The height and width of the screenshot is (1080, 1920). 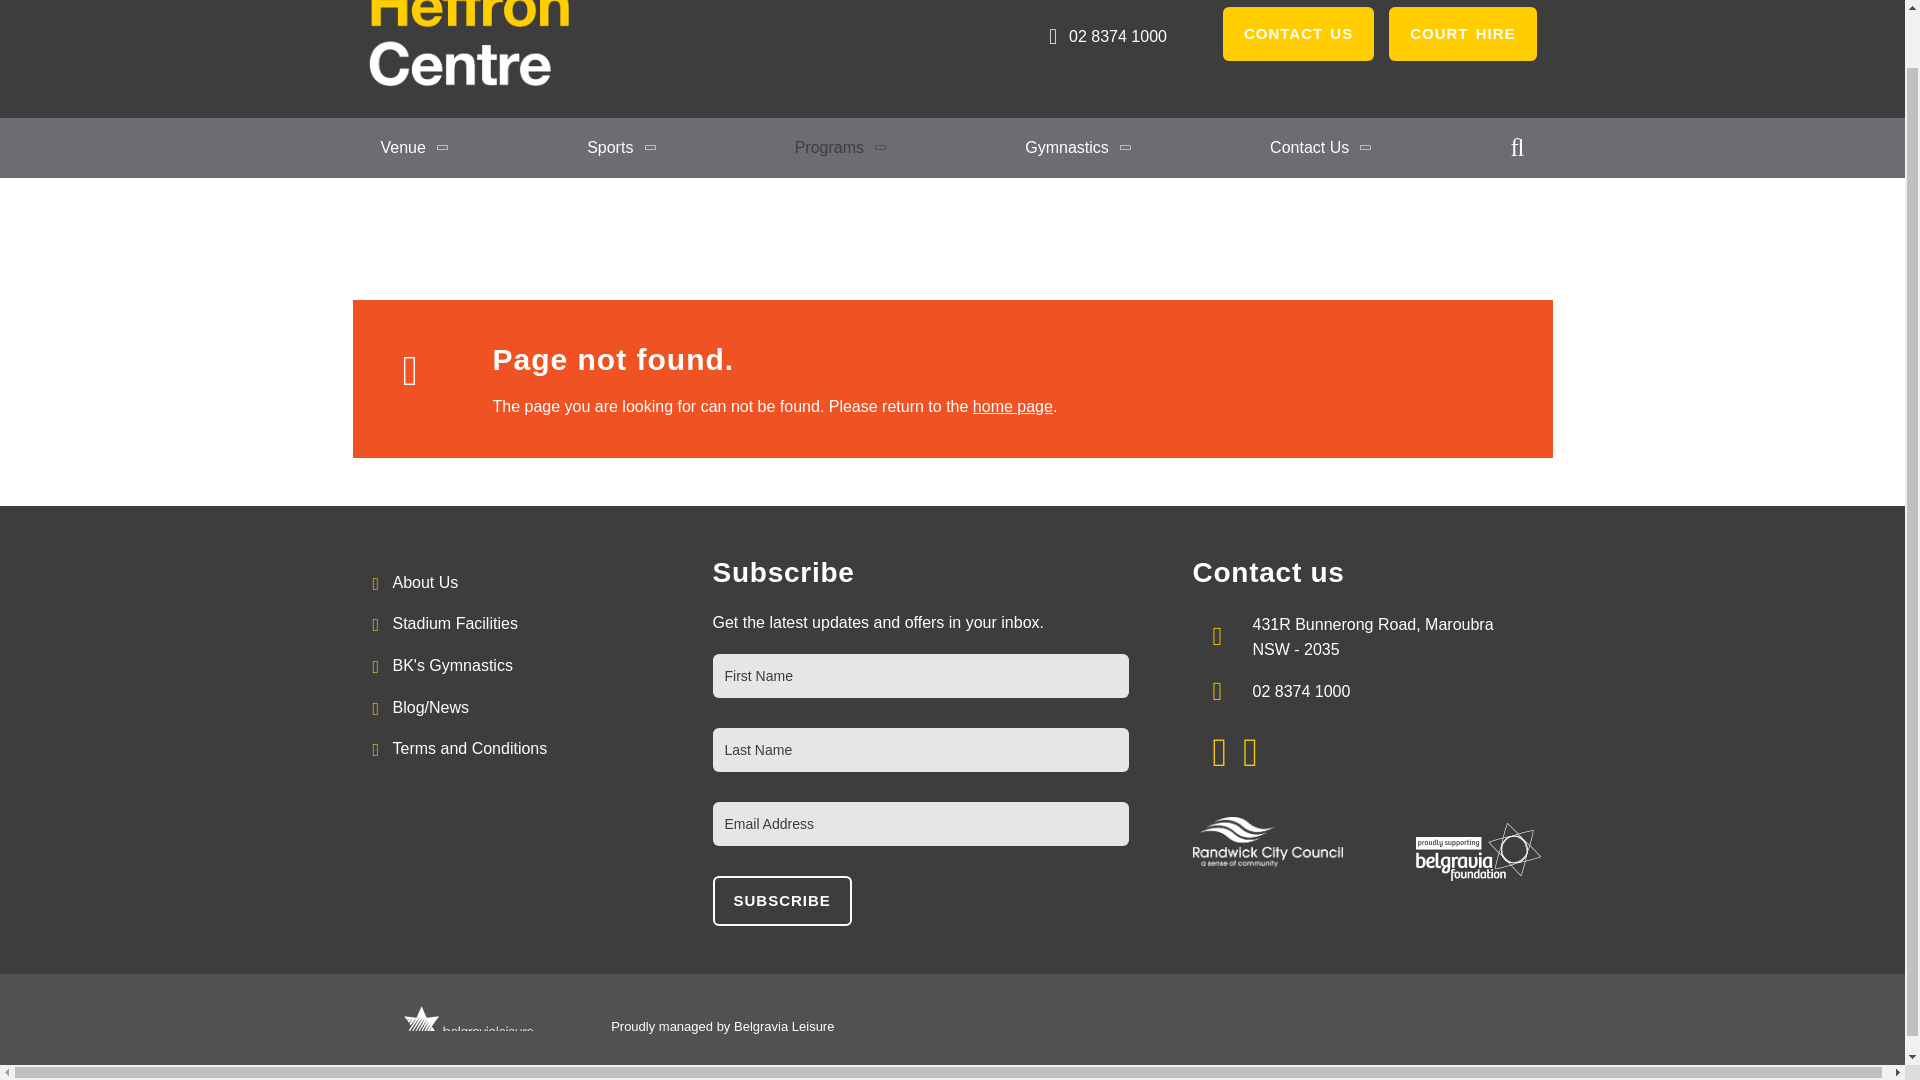 What do you see at coordinates (414, 148) in the screenshot?
I see `Venue` at bounding box center [414, 148].